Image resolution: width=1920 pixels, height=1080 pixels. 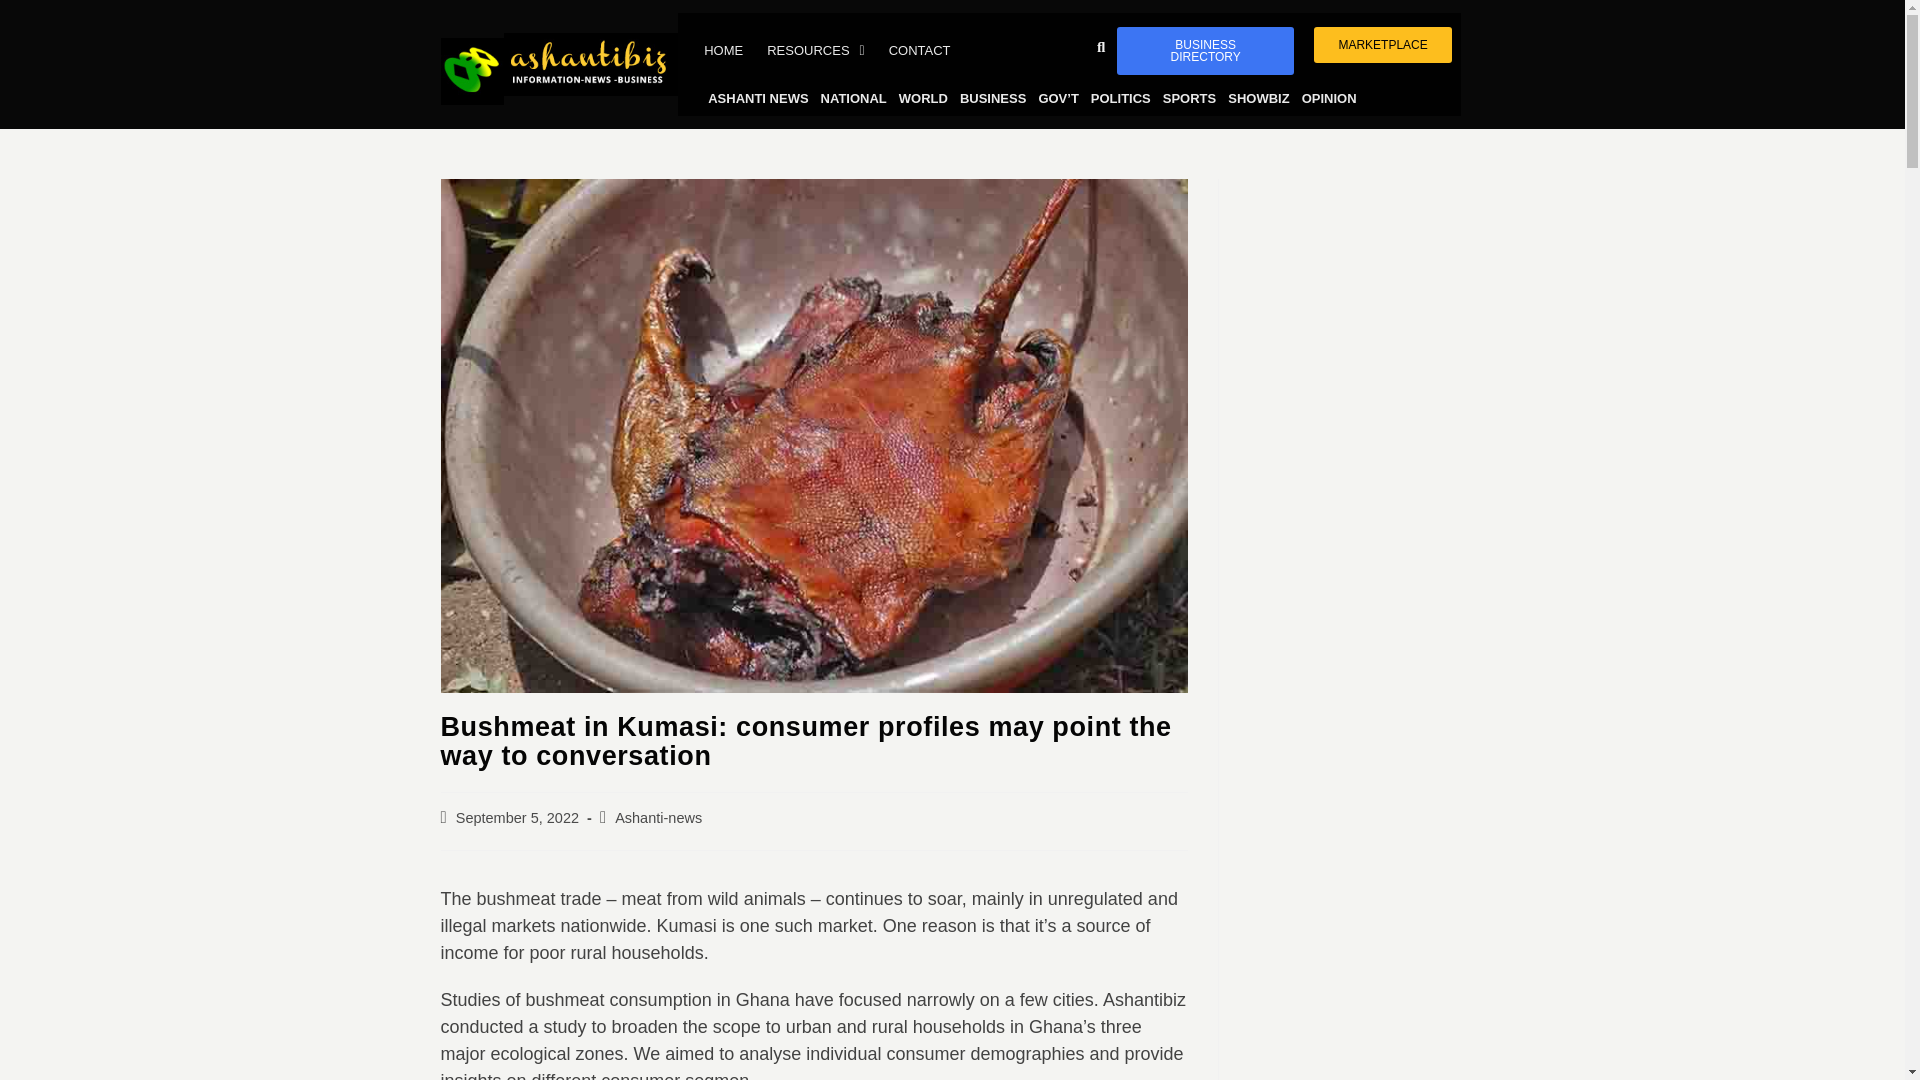 I want to click on WORLD, so click(x=923, y=98).